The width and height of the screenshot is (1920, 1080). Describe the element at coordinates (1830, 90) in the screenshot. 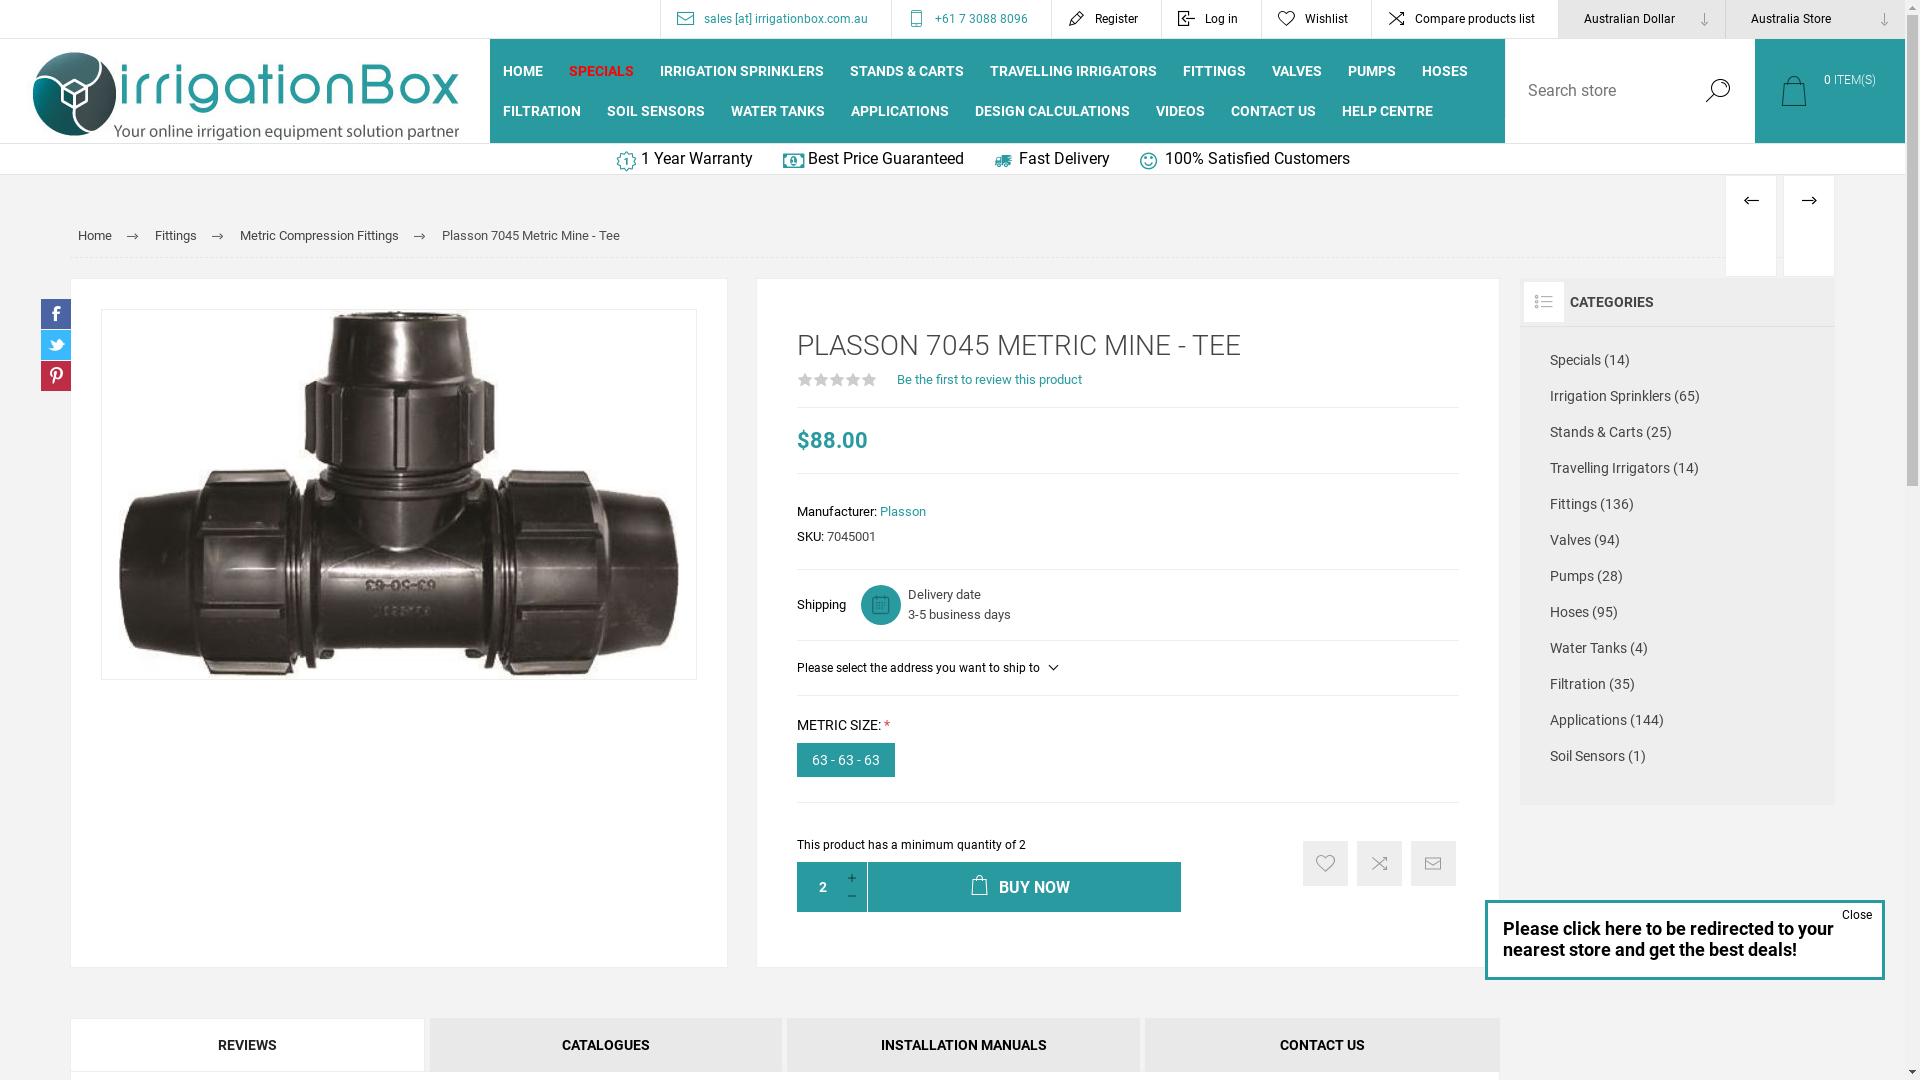

I see `0 ITEM(S)` at that location.